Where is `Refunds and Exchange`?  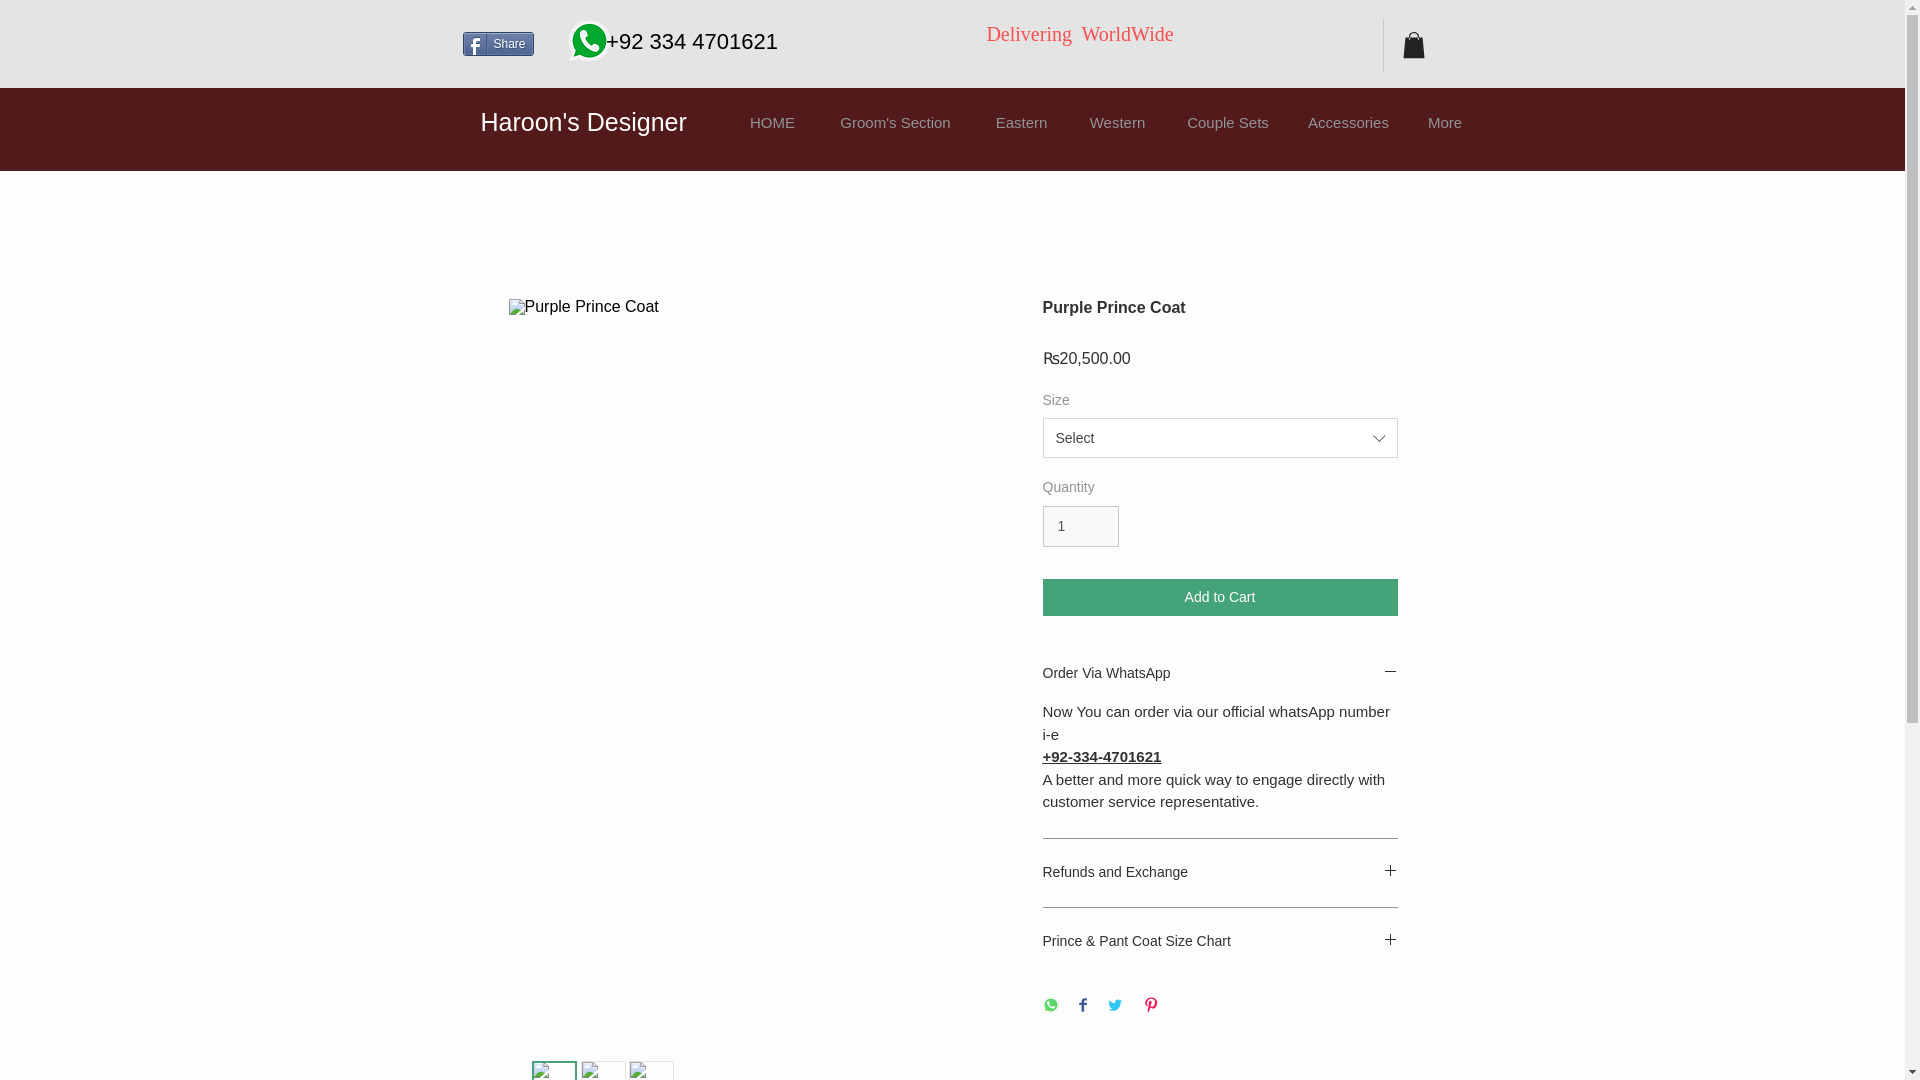
Refunds and Exchange is located at coordinates (1220, 873).